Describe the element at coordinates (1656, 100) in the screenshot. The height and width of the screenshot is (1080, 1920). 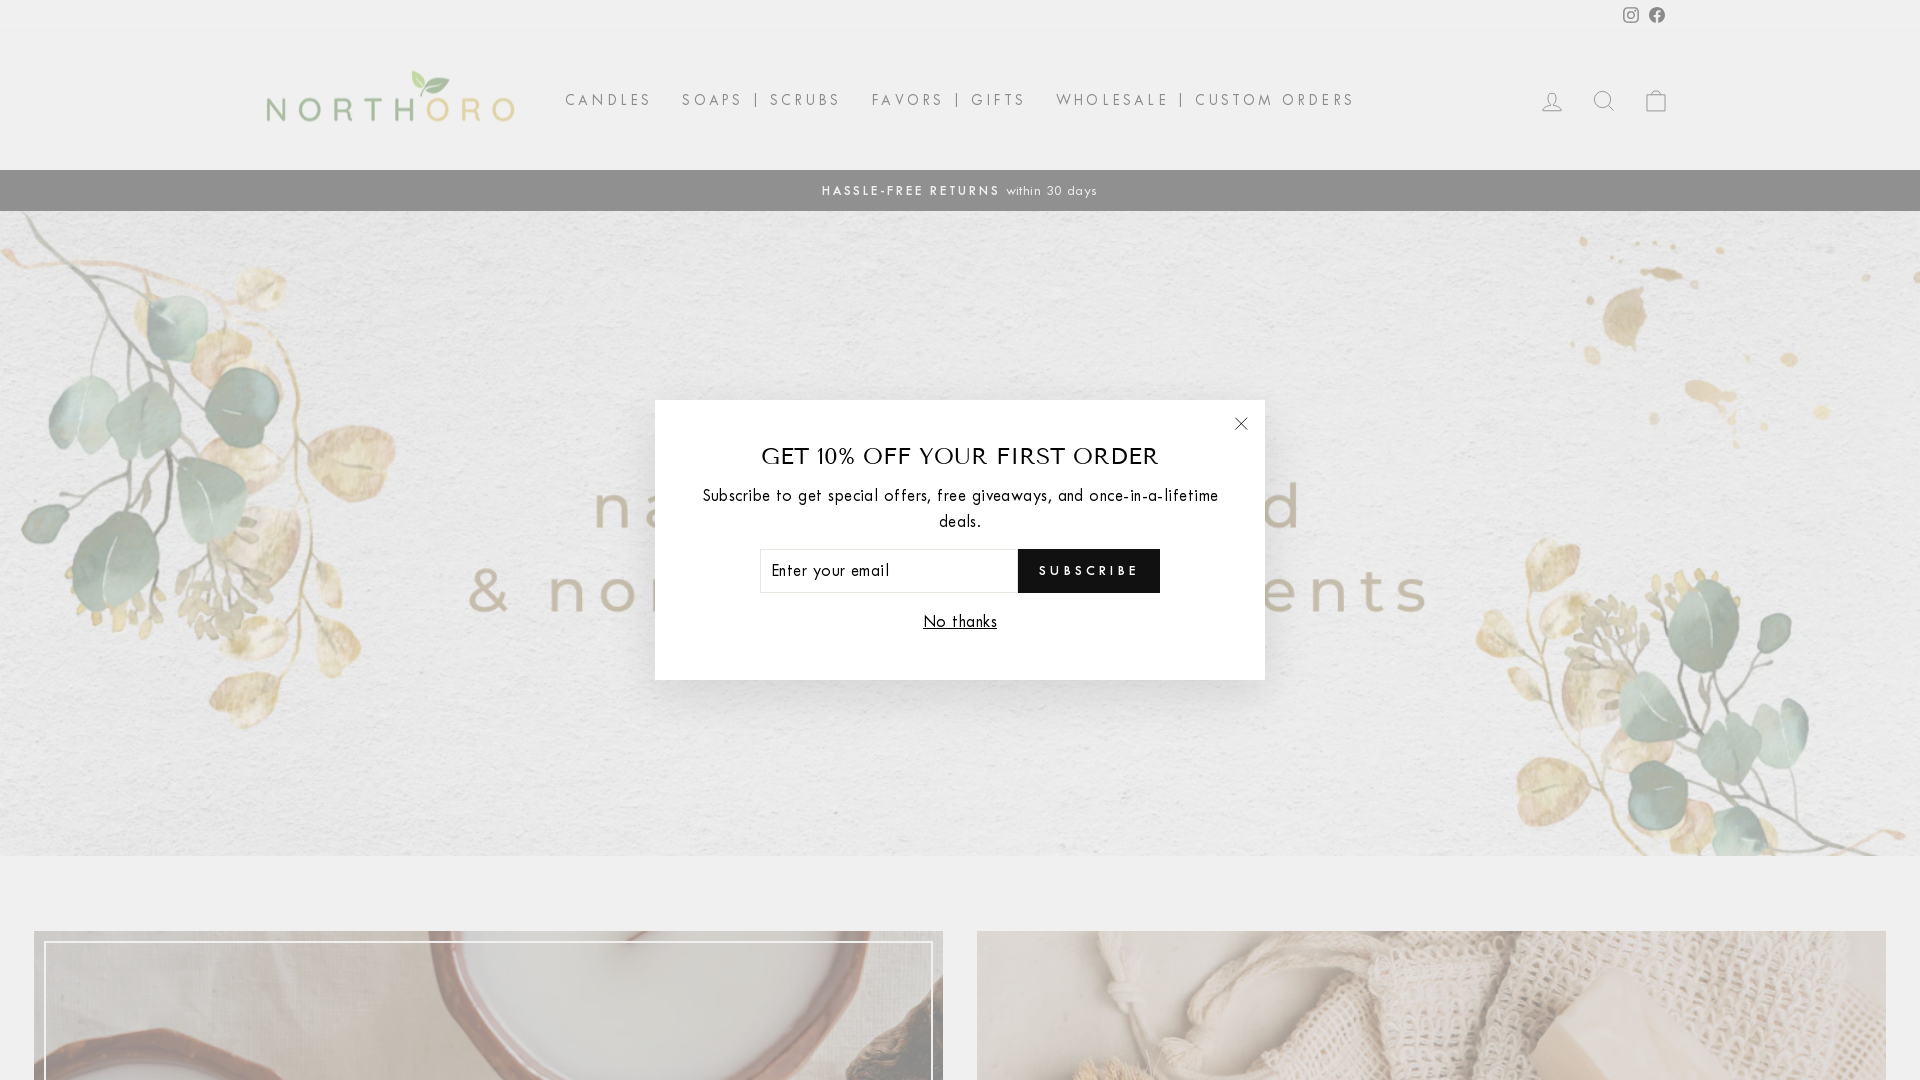
I see `CART` at that location.